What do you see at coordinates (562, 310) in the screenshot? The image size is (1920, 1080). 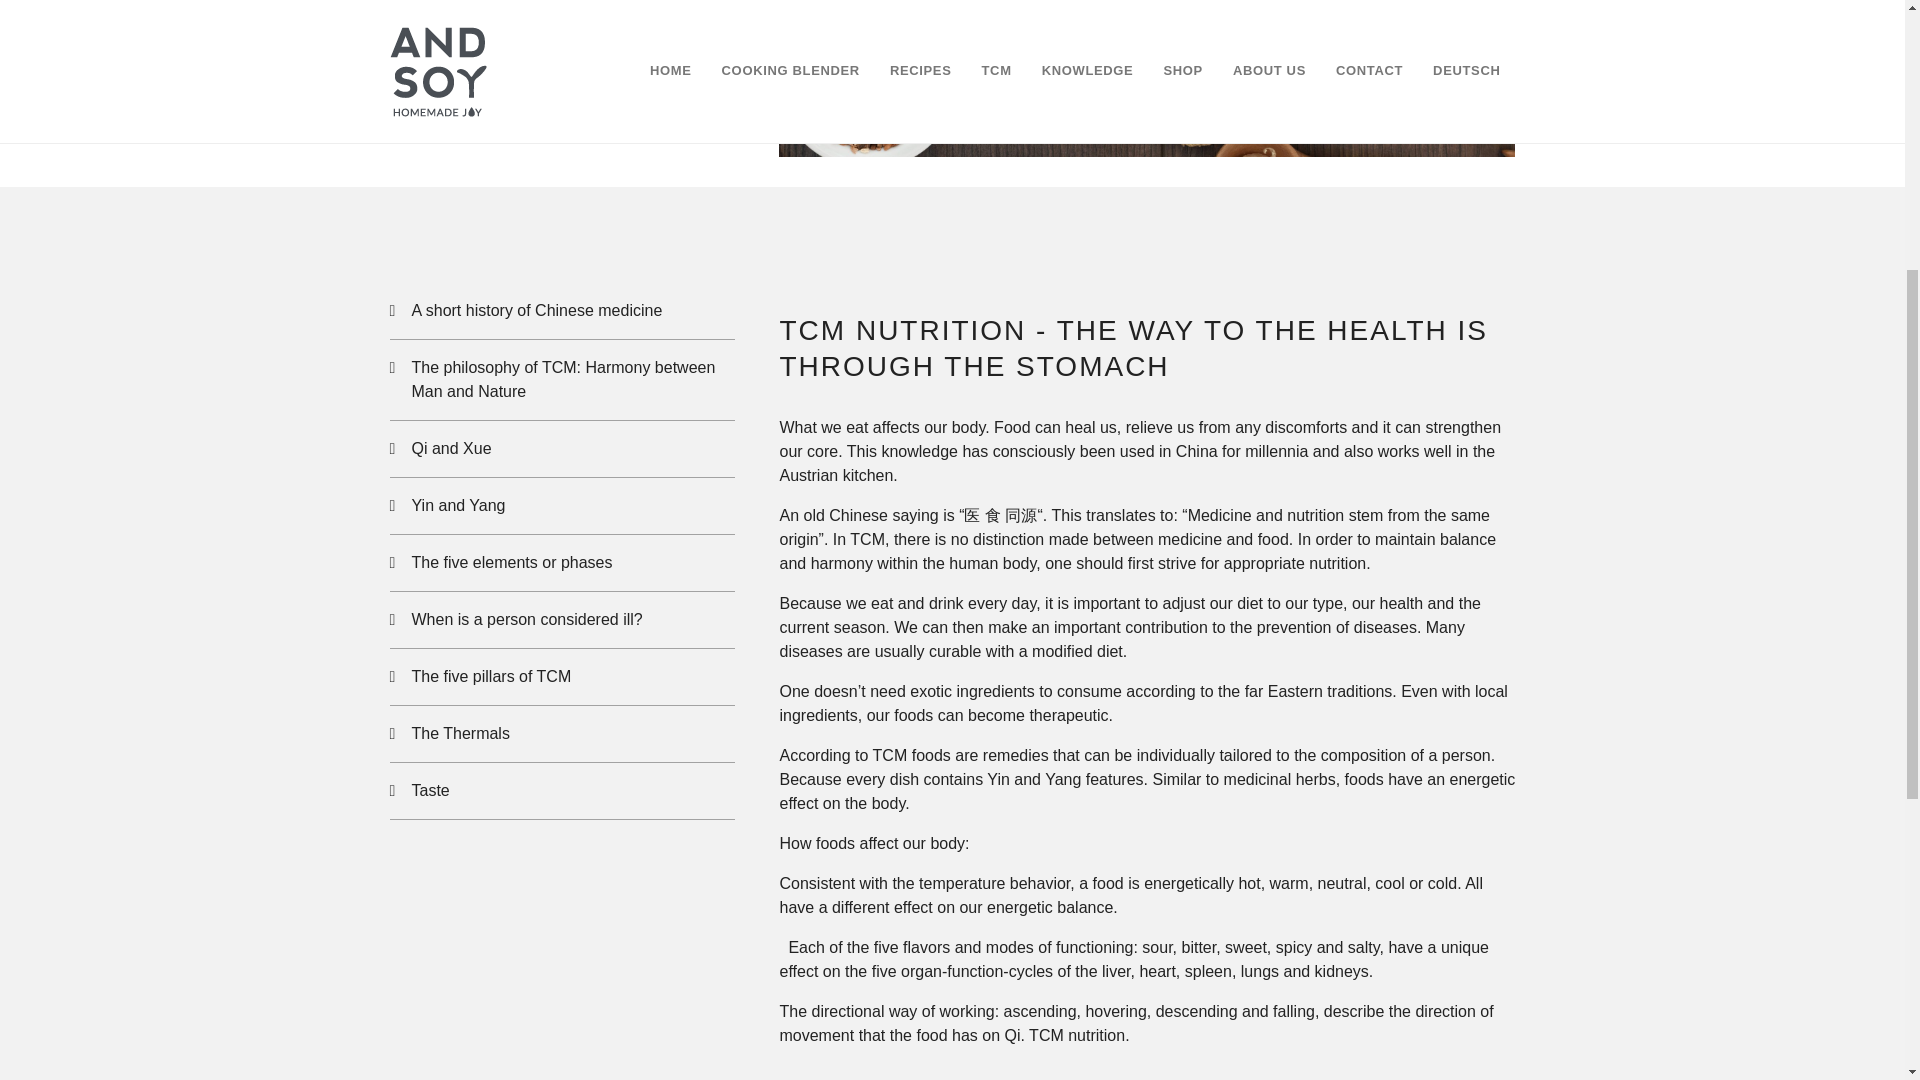 I see `A short history of Chinese medicine` at bounding box center [562, 310].